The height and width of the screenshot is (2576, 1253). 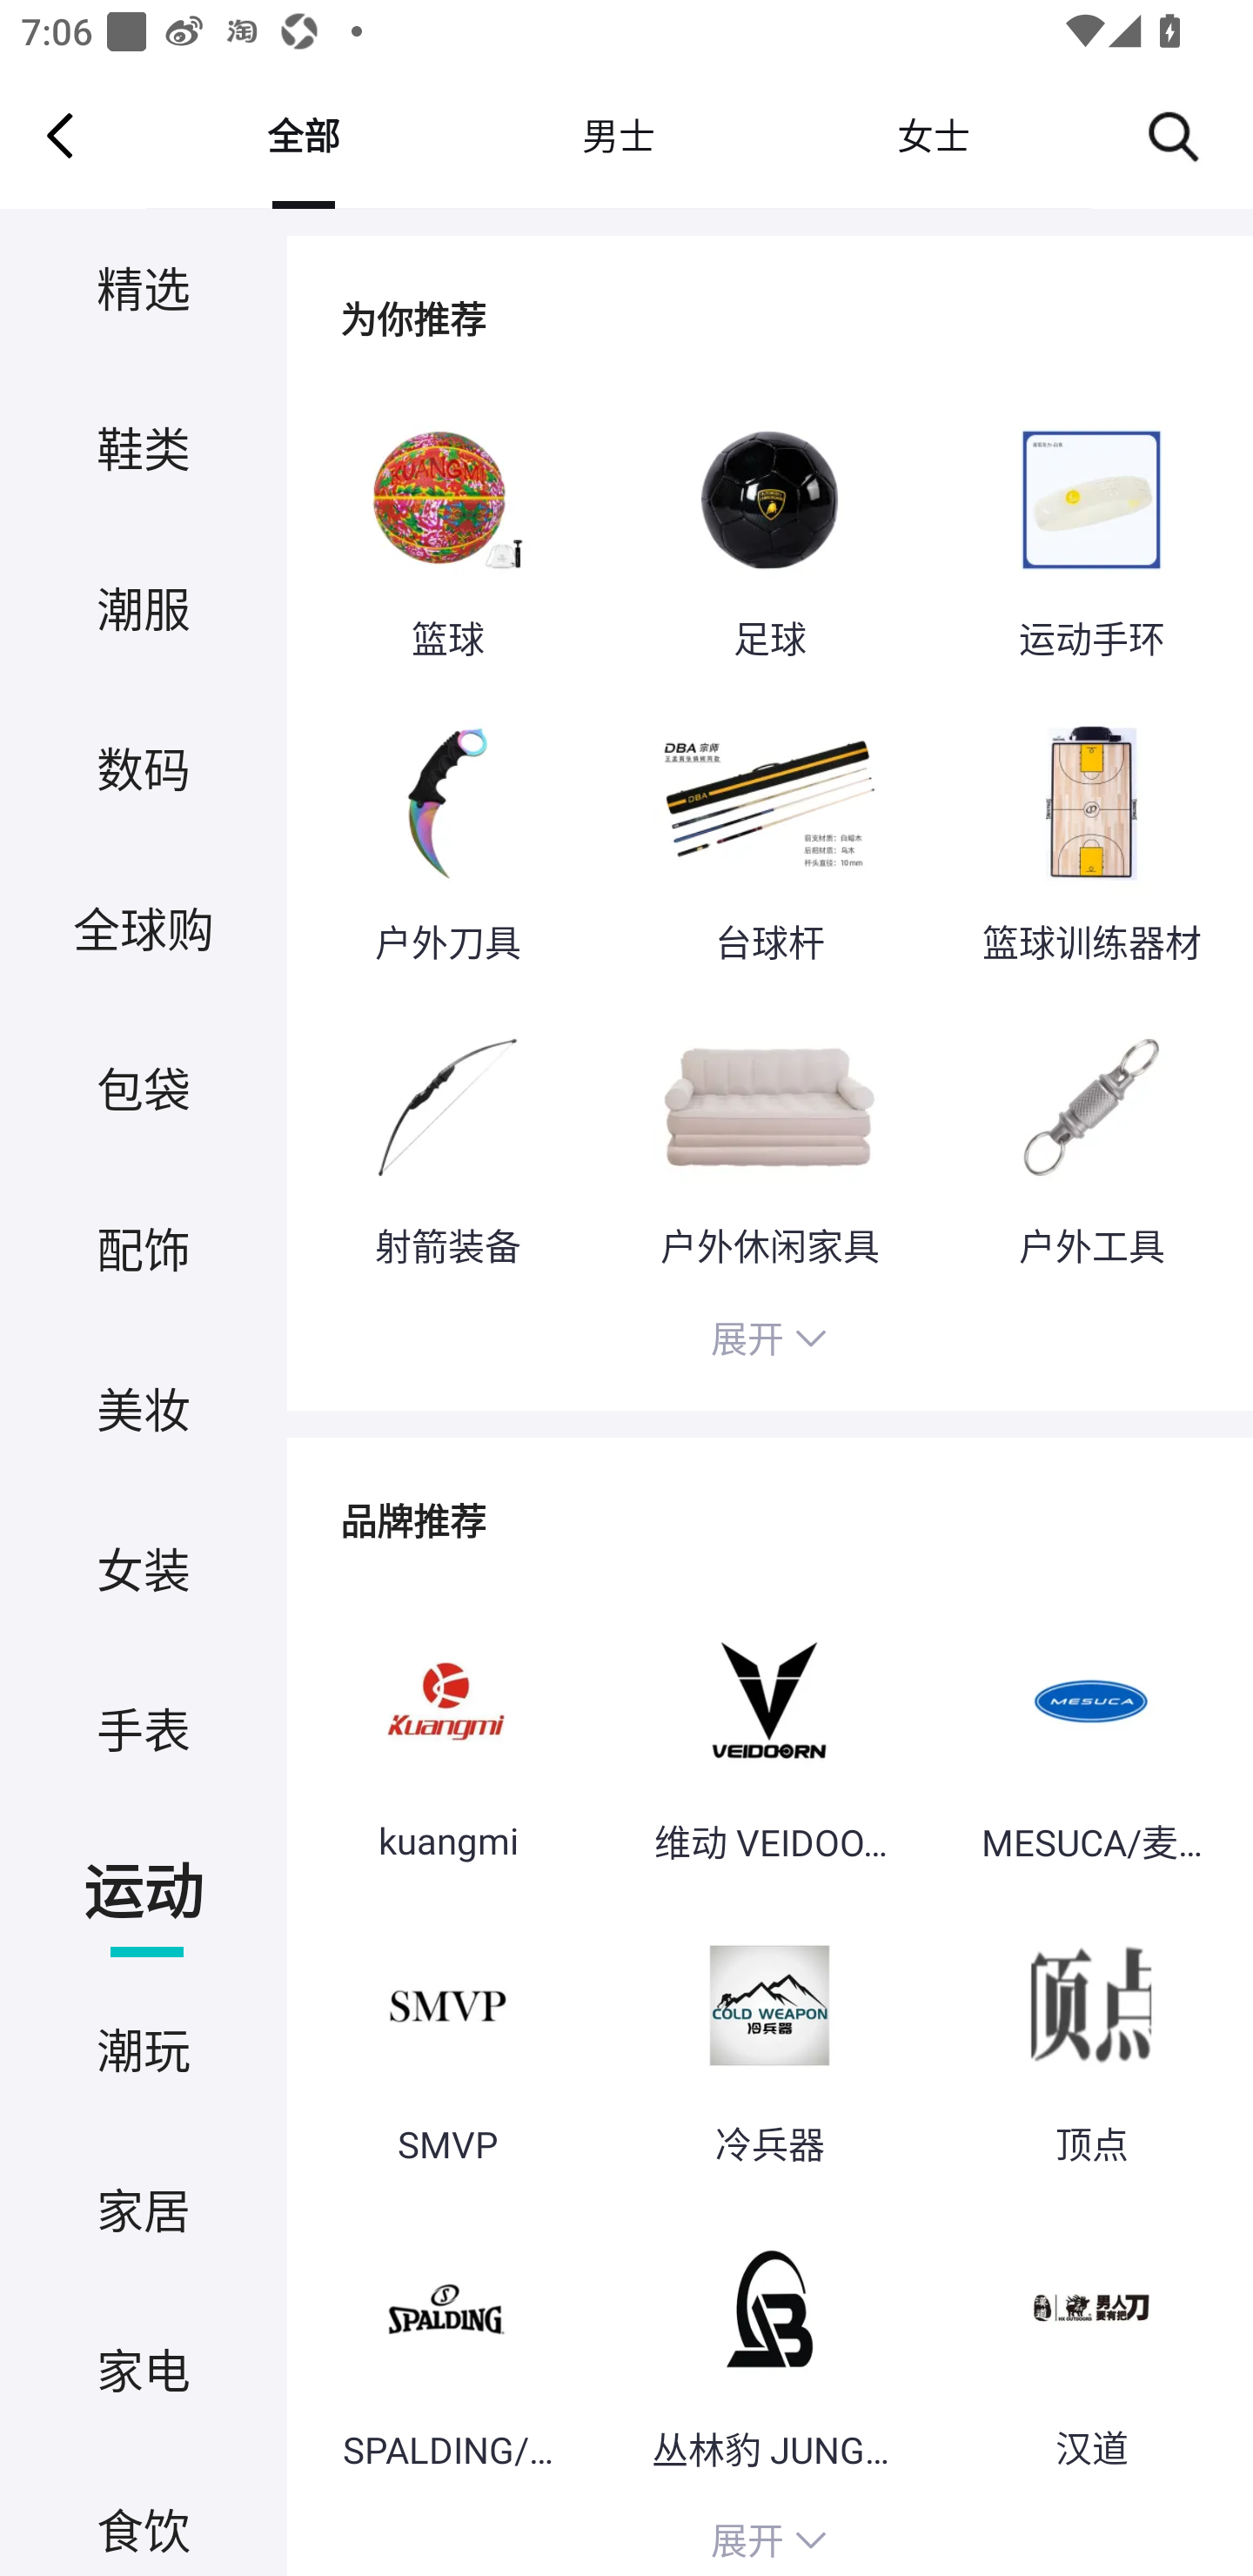 What do you see at coordinates (933, 135) in the screenshot?
I see `女士` at bounding box center [933, 135].